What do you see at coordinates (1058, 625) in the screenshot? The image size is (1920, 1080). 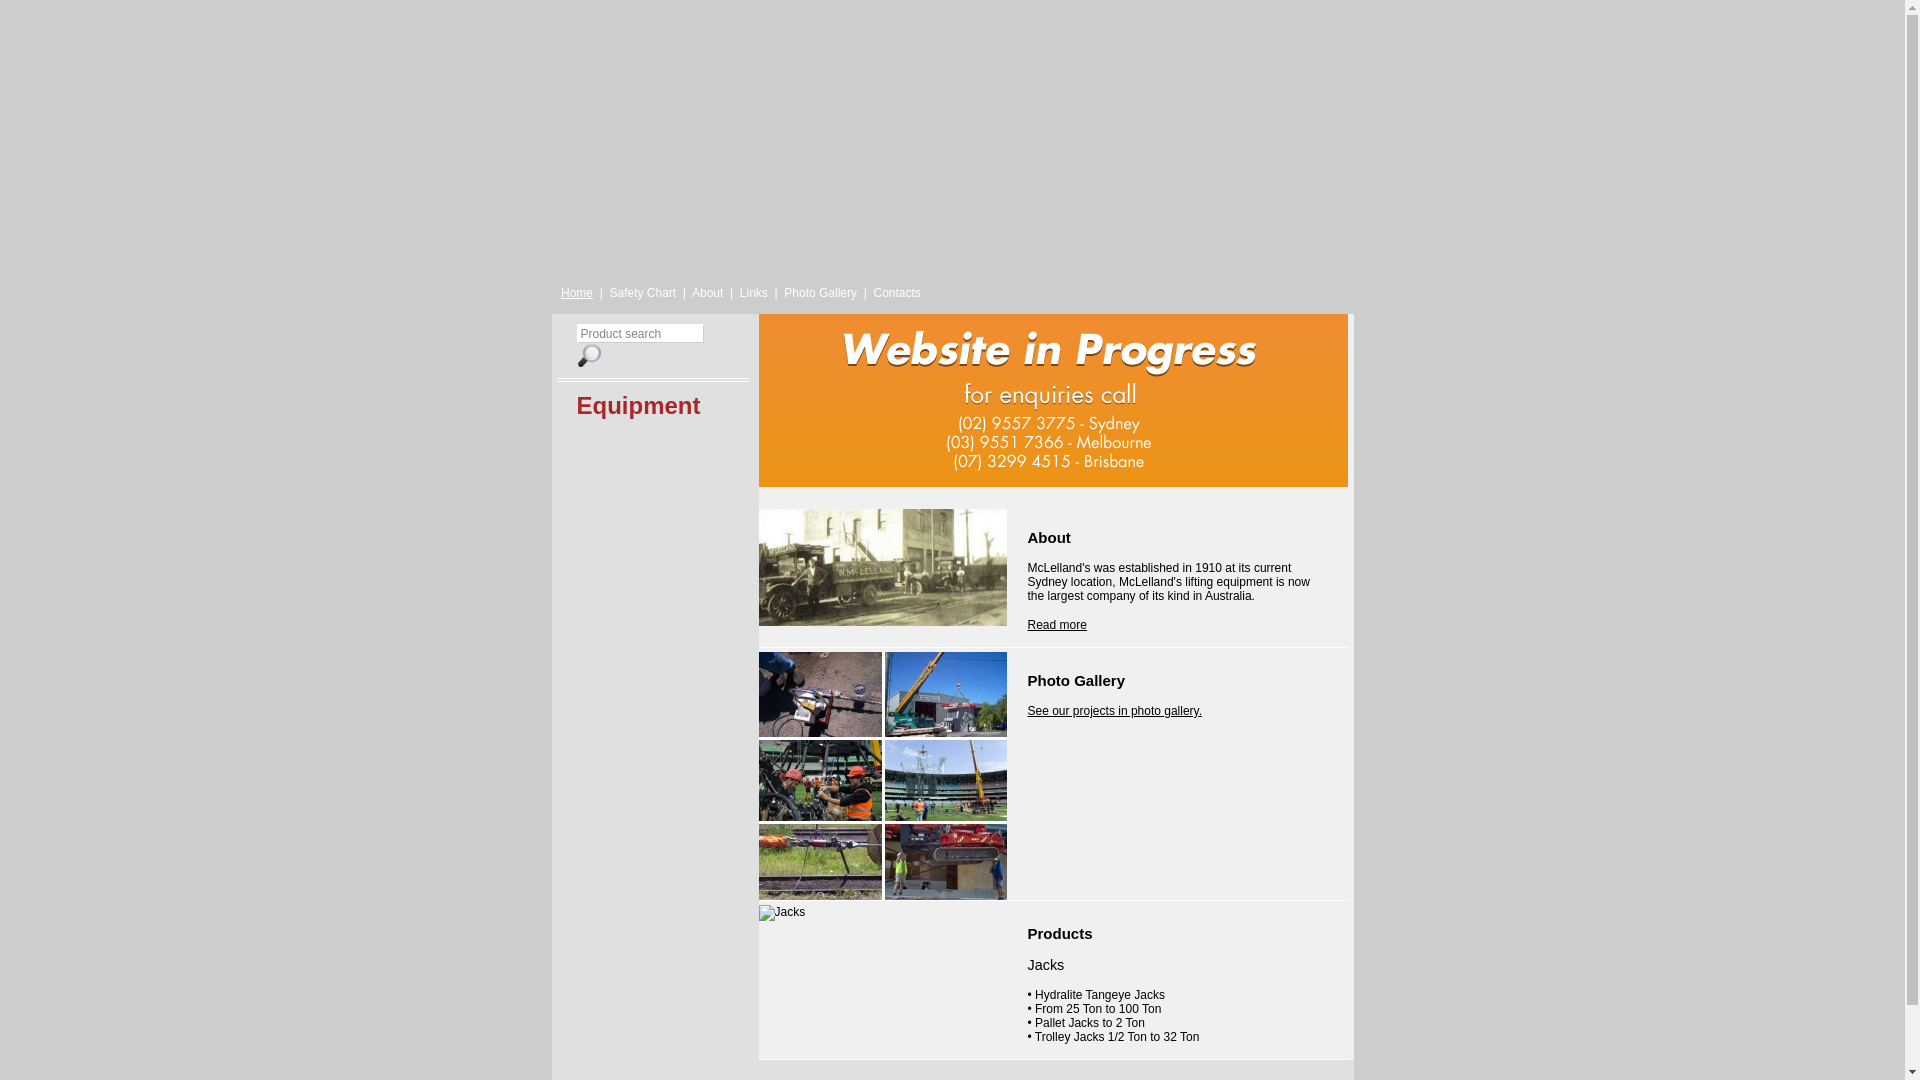 I see `Read more` at bounding box center [1058, 625].